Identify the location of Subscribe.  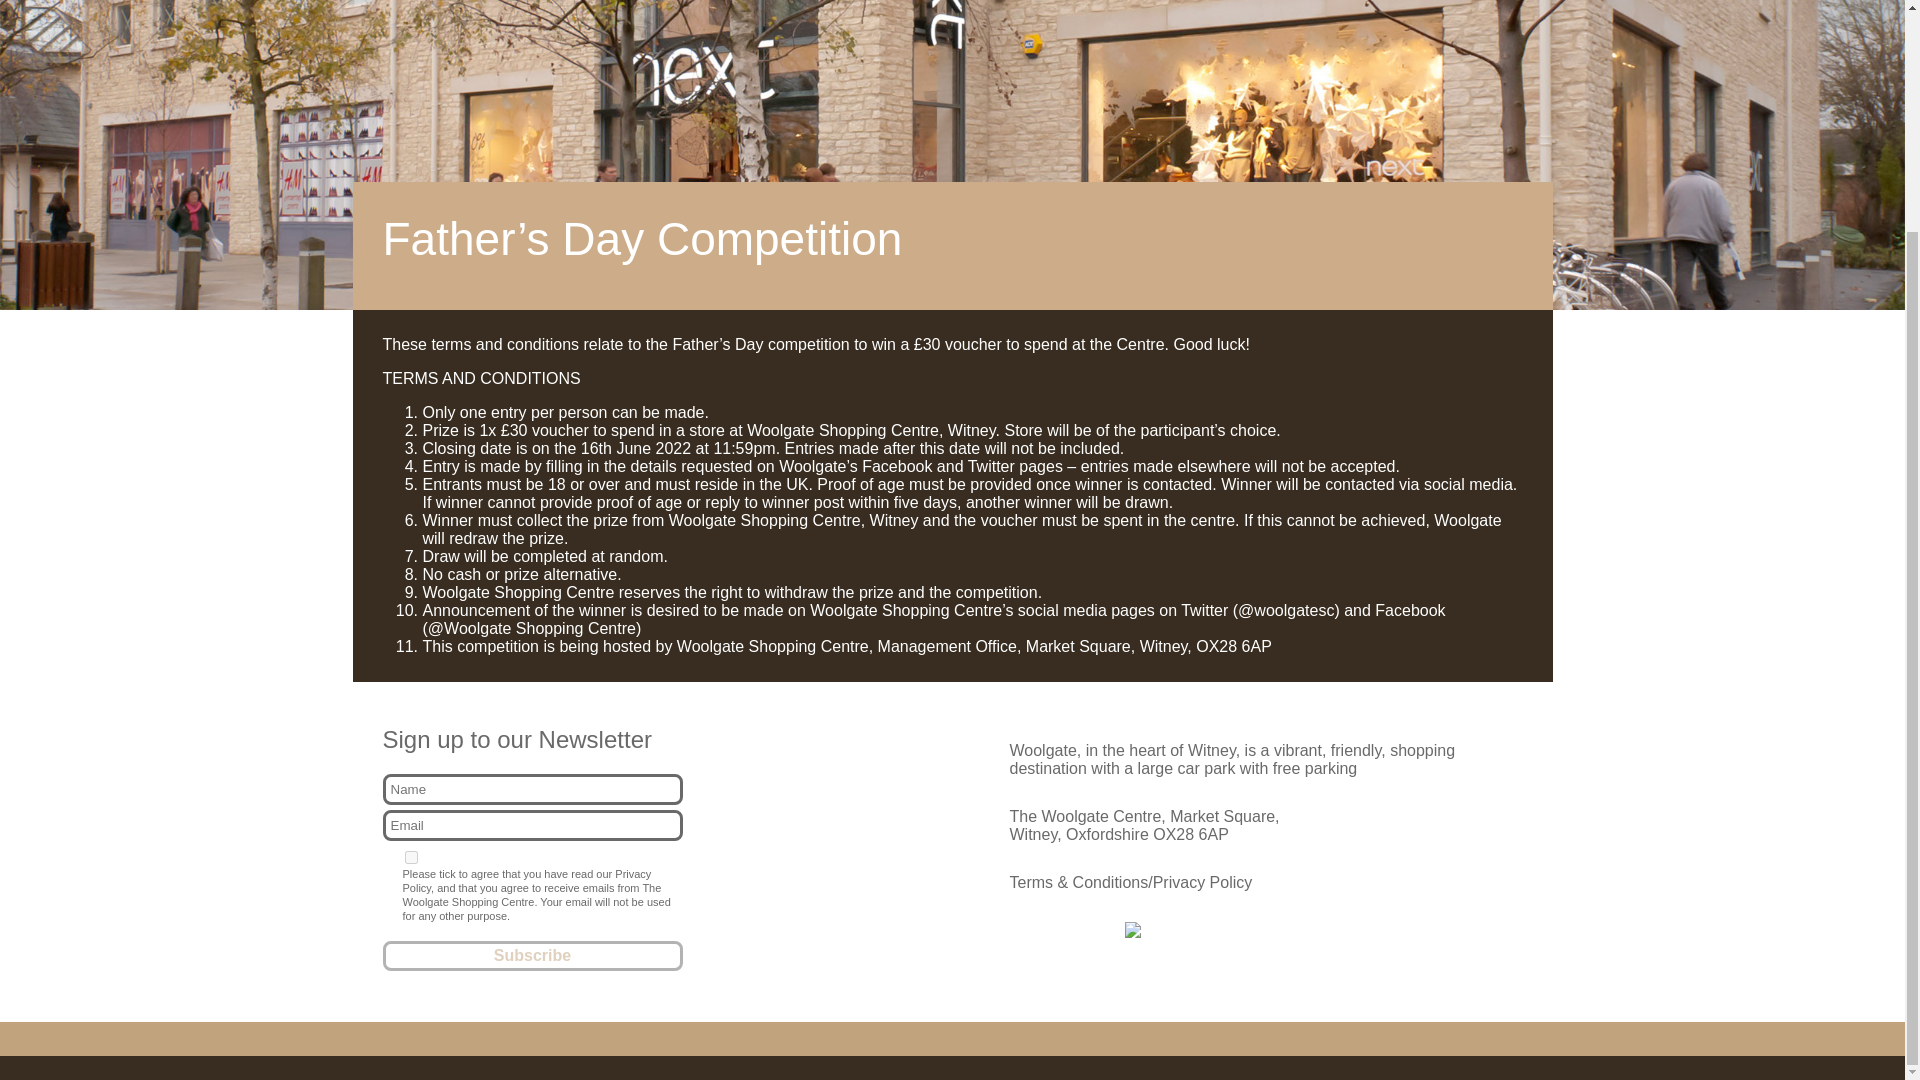
(532, 955).